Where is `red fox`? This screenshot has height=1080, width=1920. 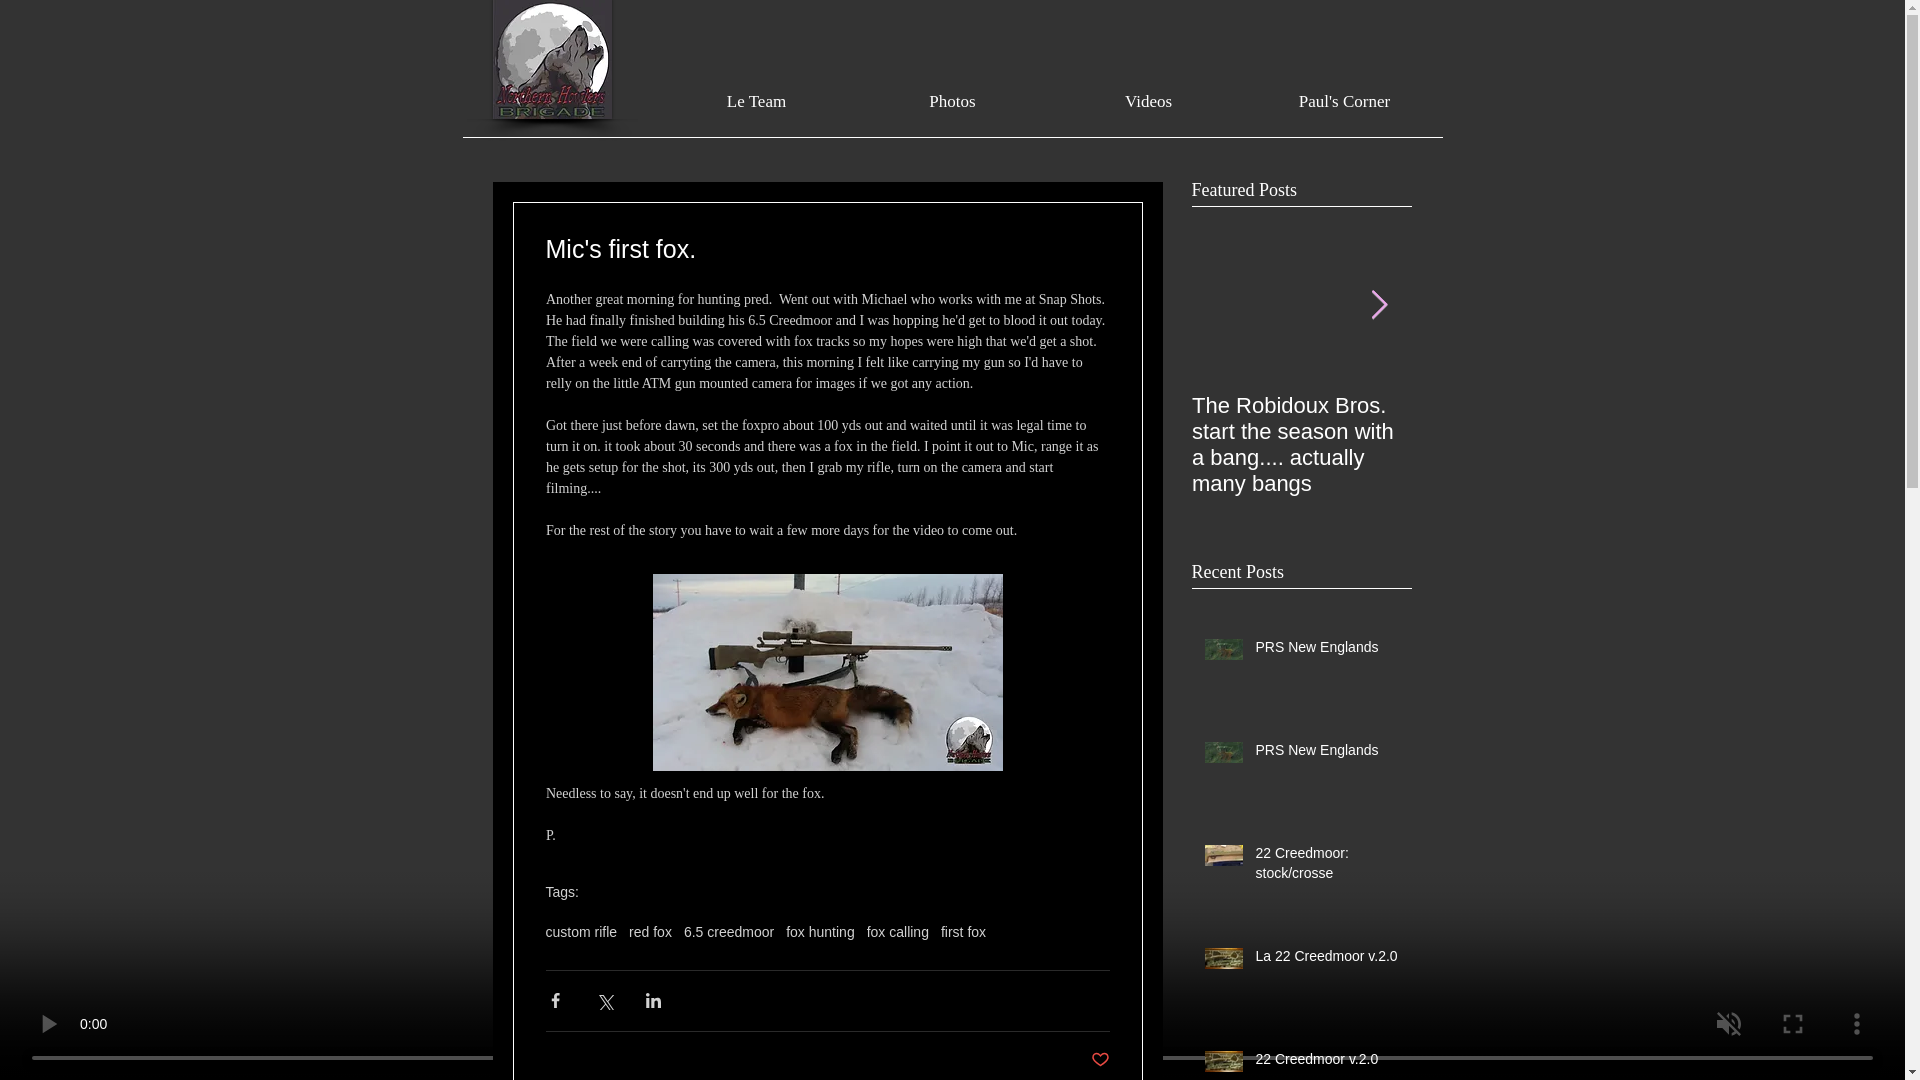 red fox is located at coordinates (650, 932).